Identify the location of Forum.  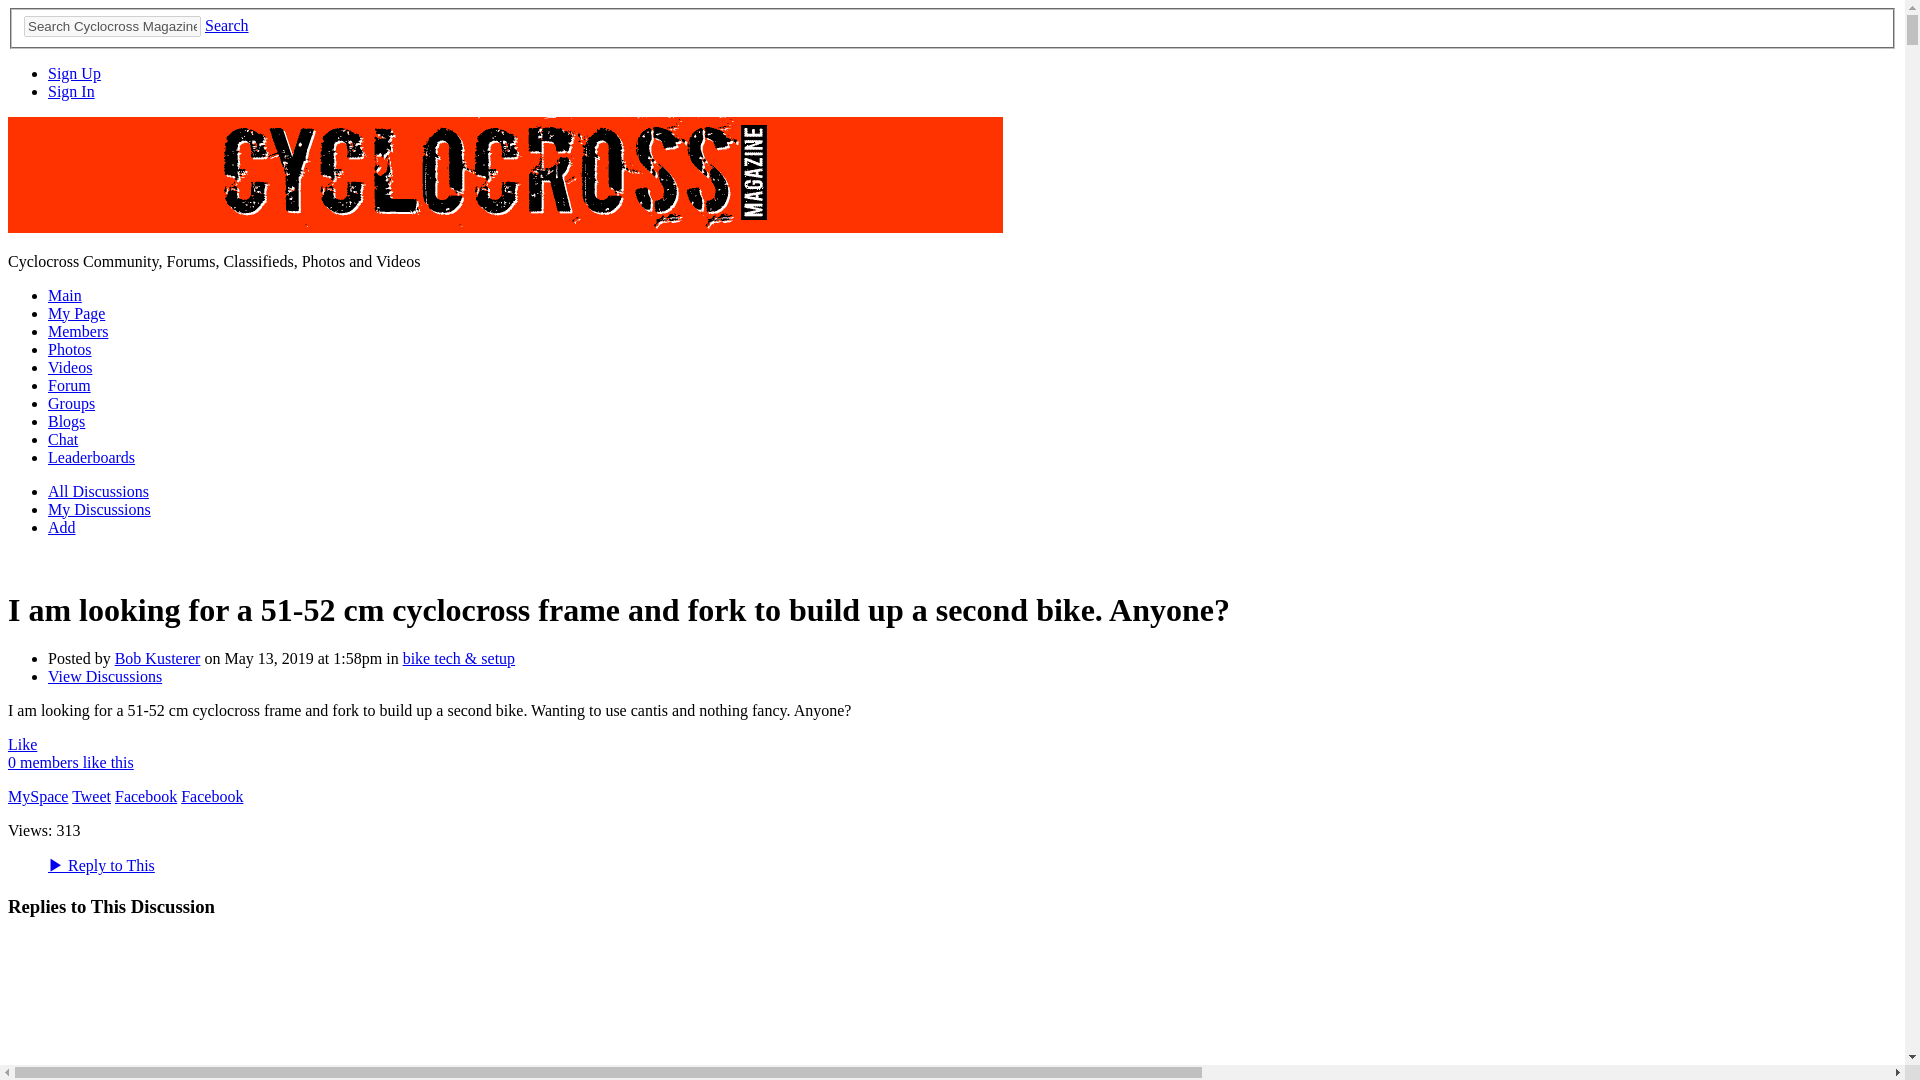
(69, 385).